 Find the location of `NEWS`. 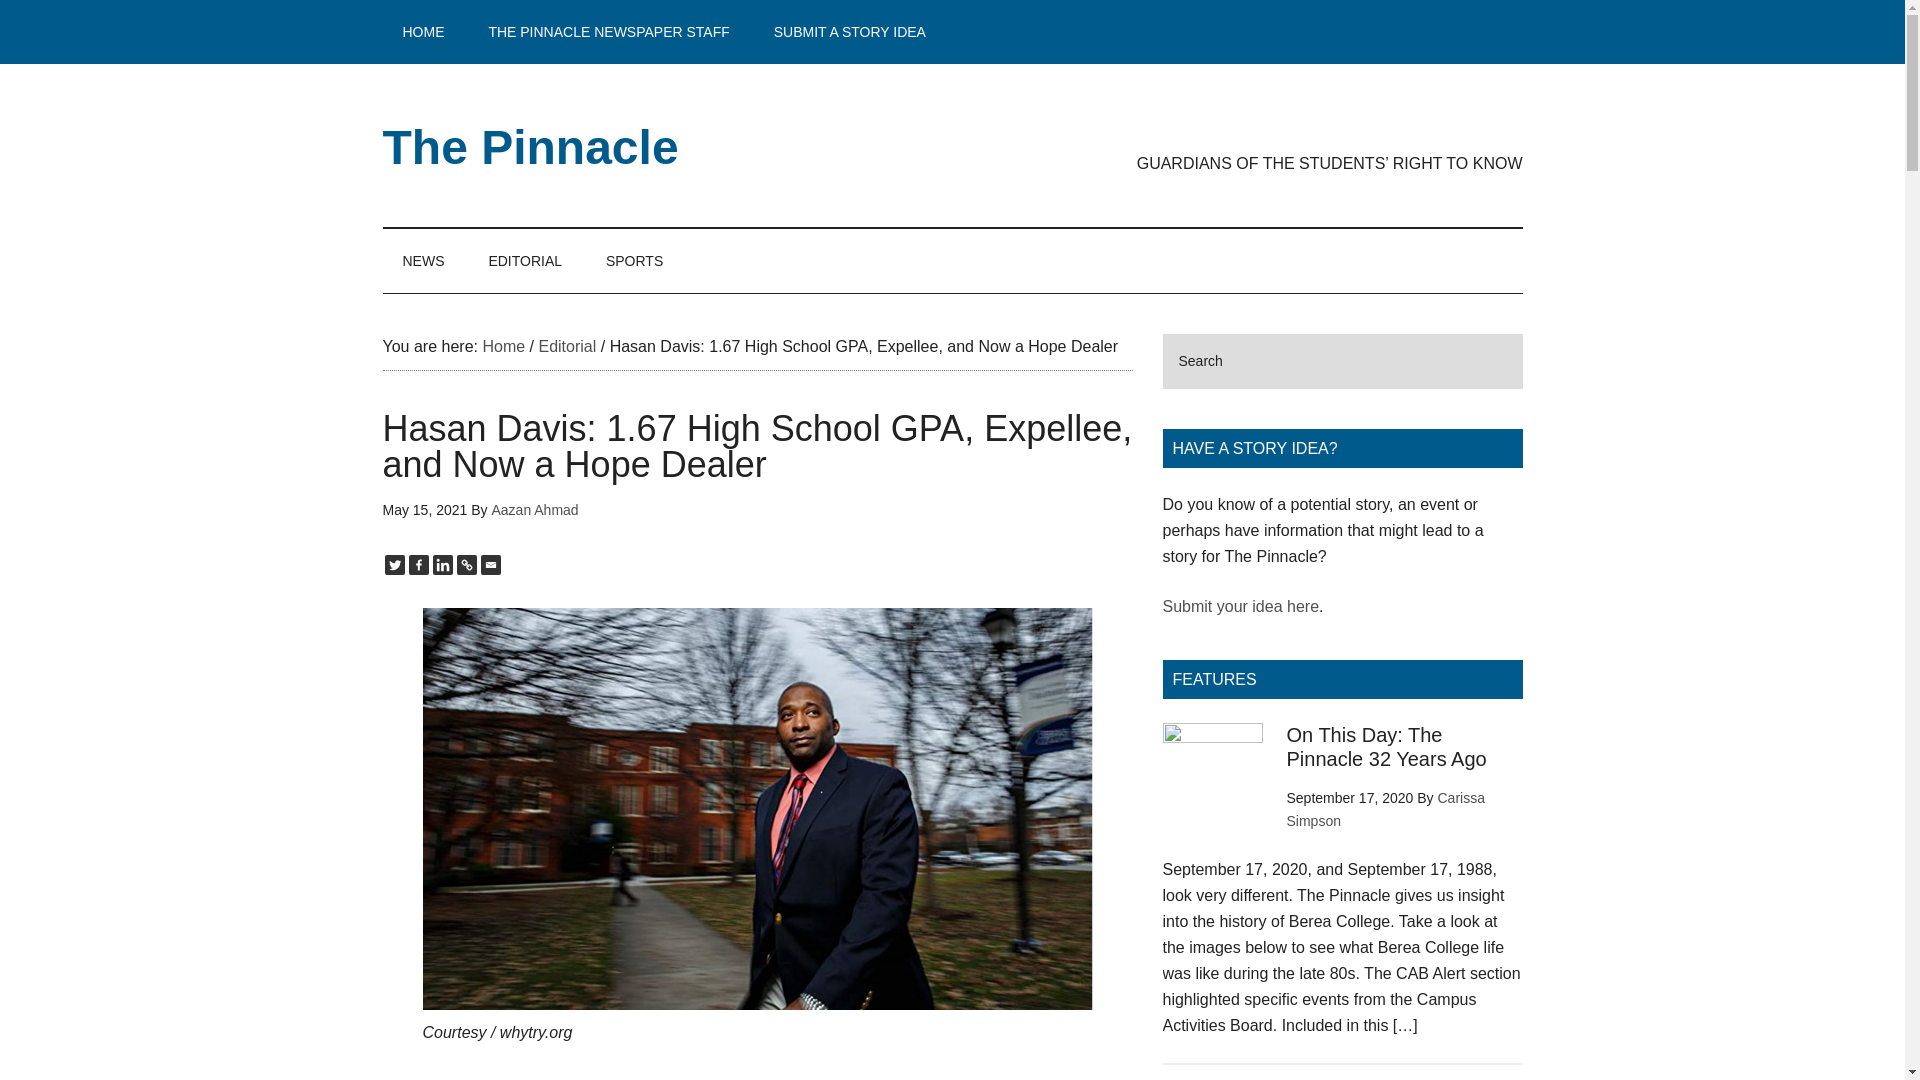

NEWS is located at coordinates (423, 260).